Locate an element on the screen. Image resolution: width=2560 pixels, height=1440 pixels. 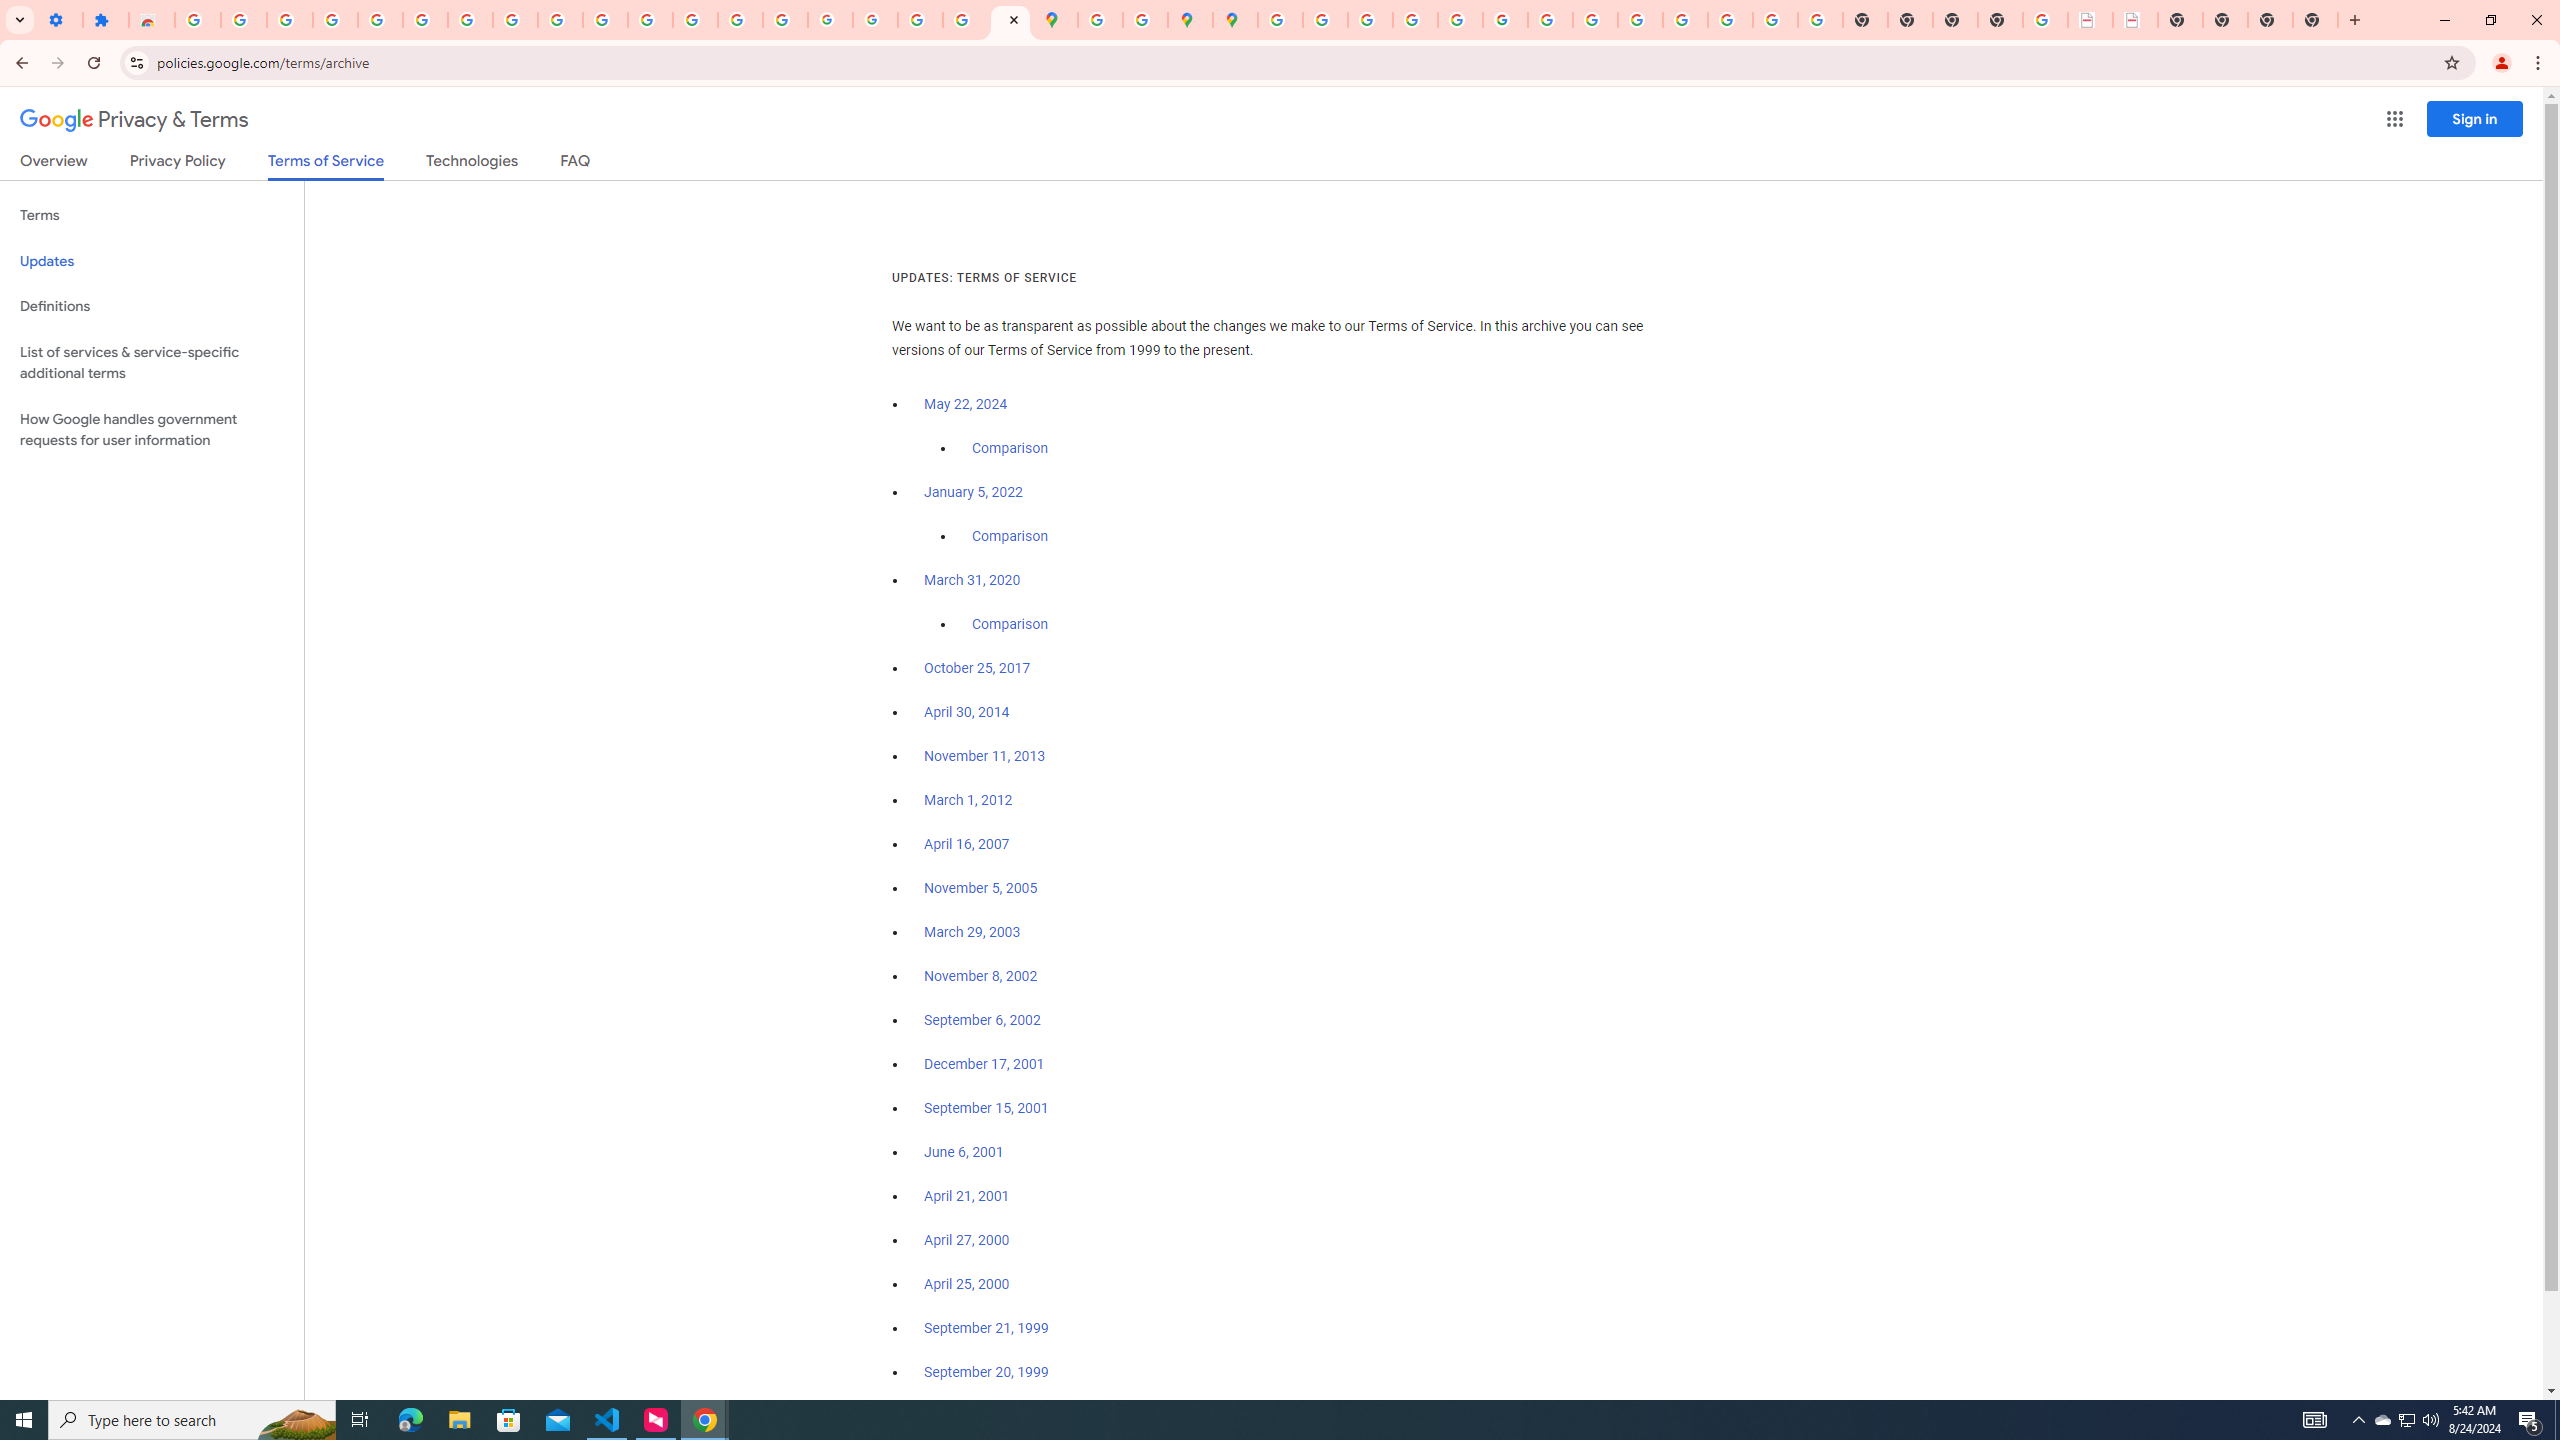
April 25, 2000 is located at coordinates (968, 1284).